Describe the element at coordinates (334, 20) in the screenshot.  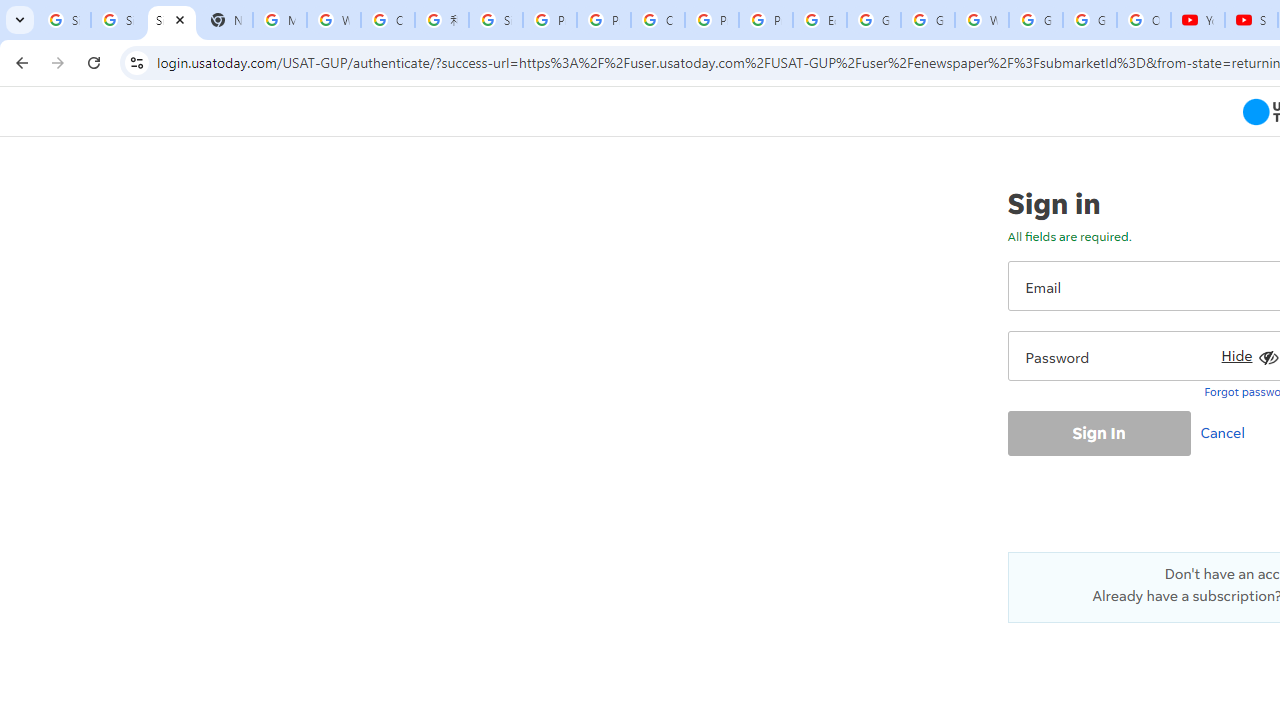
I see `Who is my administrator? - Google Account Help` at that location.